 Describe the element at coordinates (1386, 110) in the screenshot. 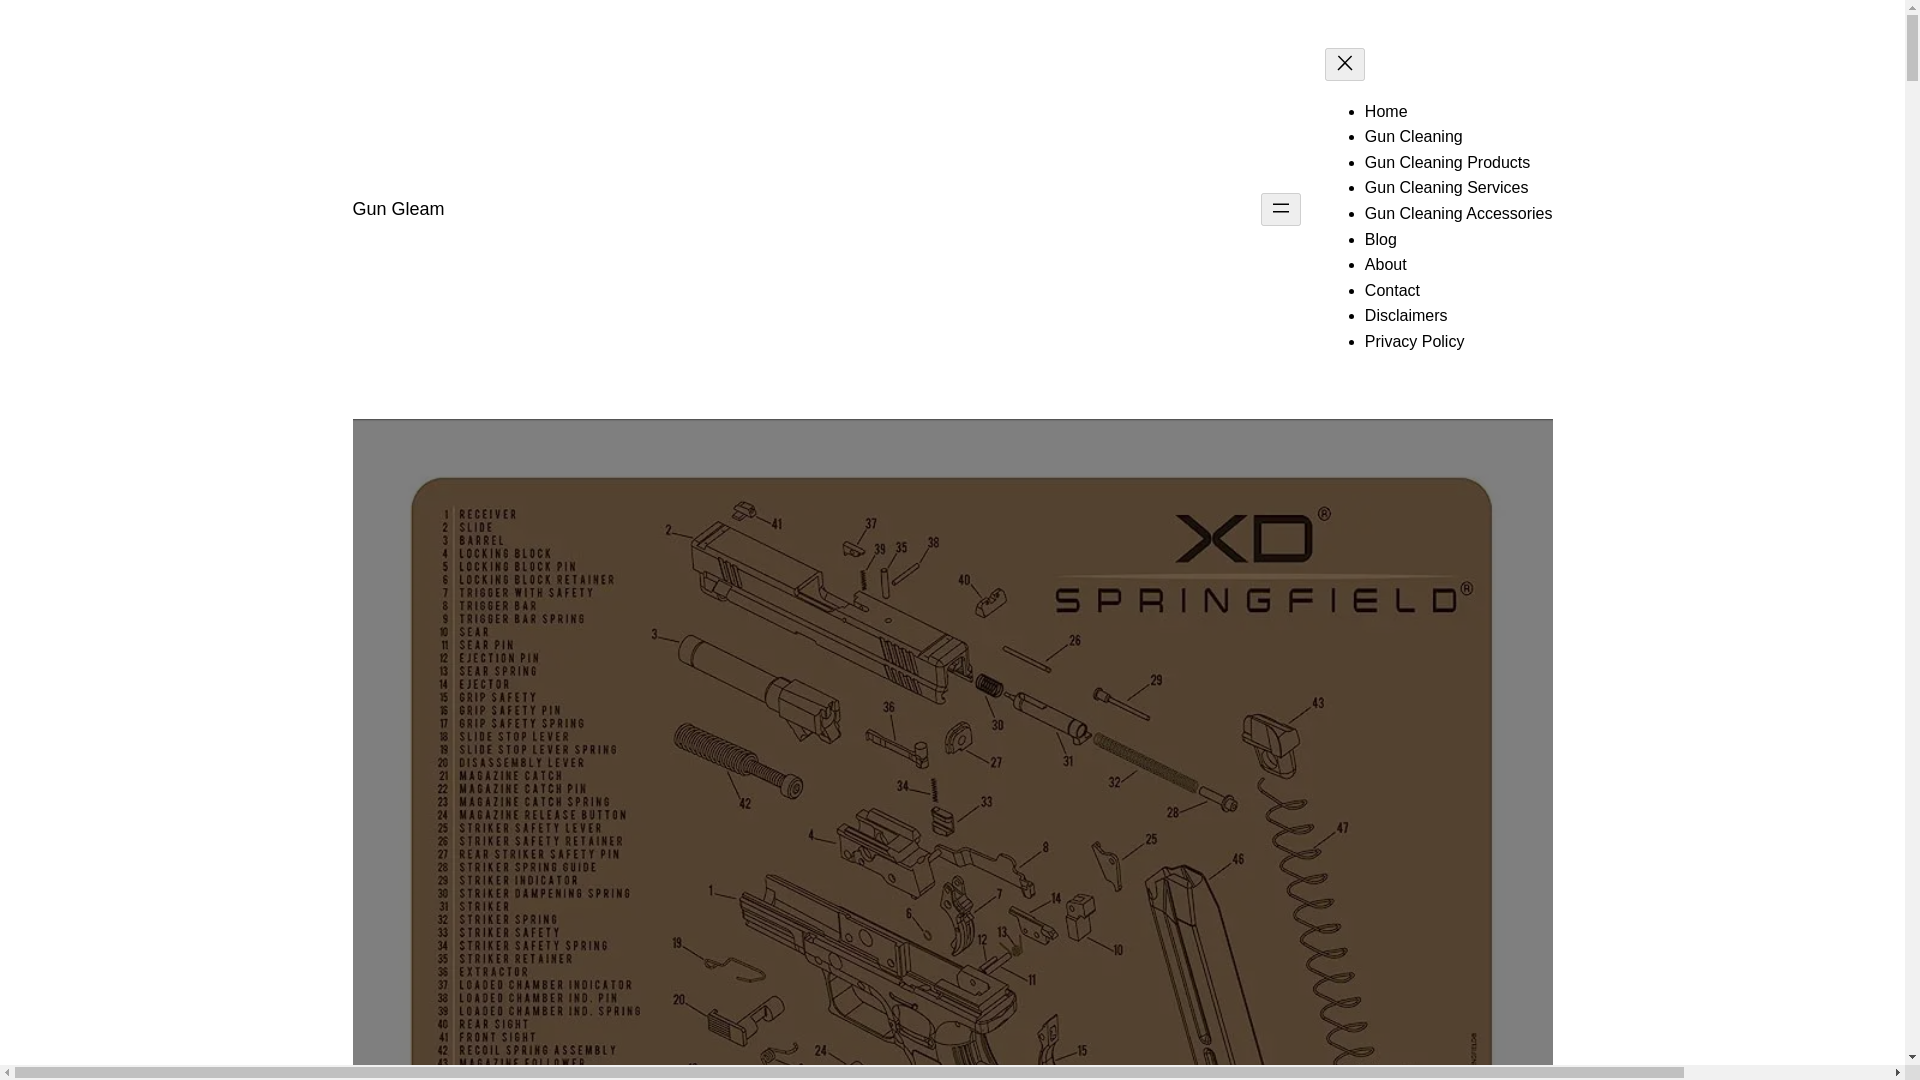

I see `Home` at that location.